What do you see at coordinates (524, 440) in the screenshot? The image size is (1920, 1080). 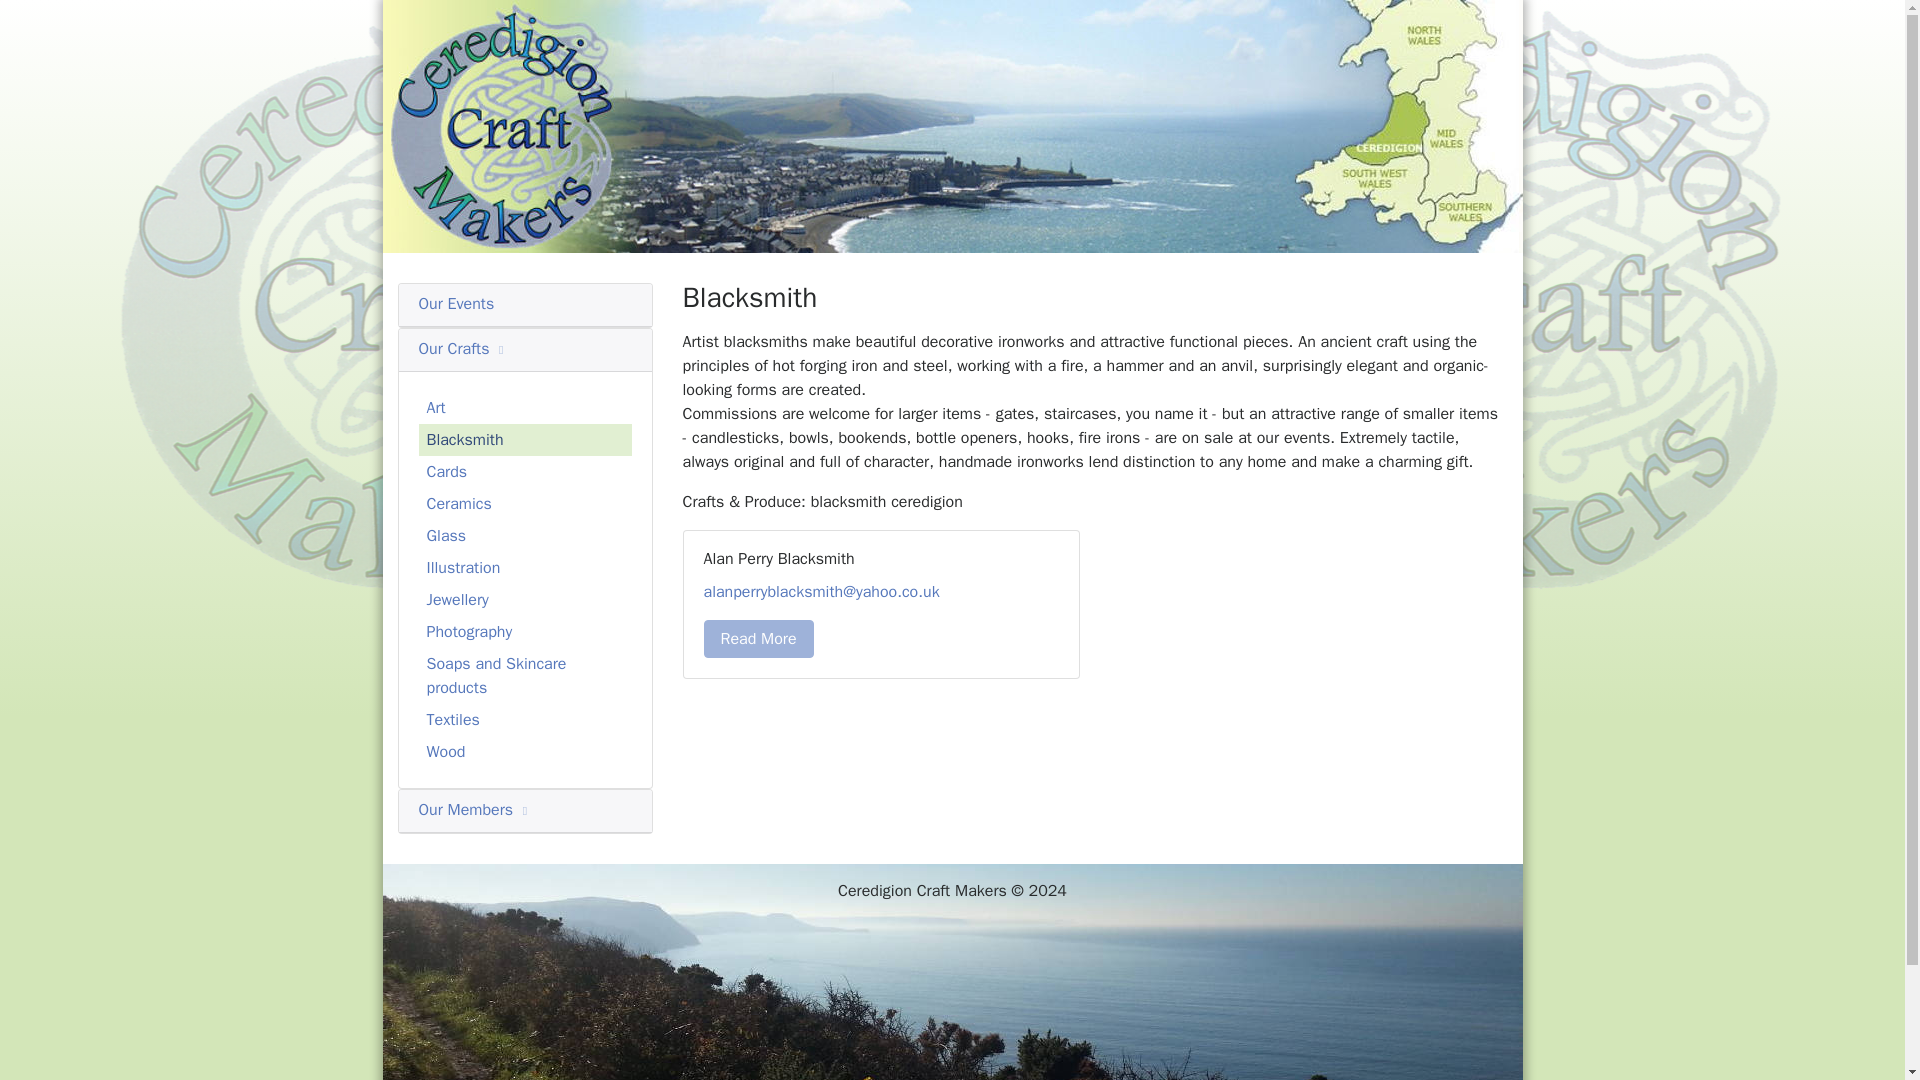 I see `Blacksmith` at bounding box center [524, 440].